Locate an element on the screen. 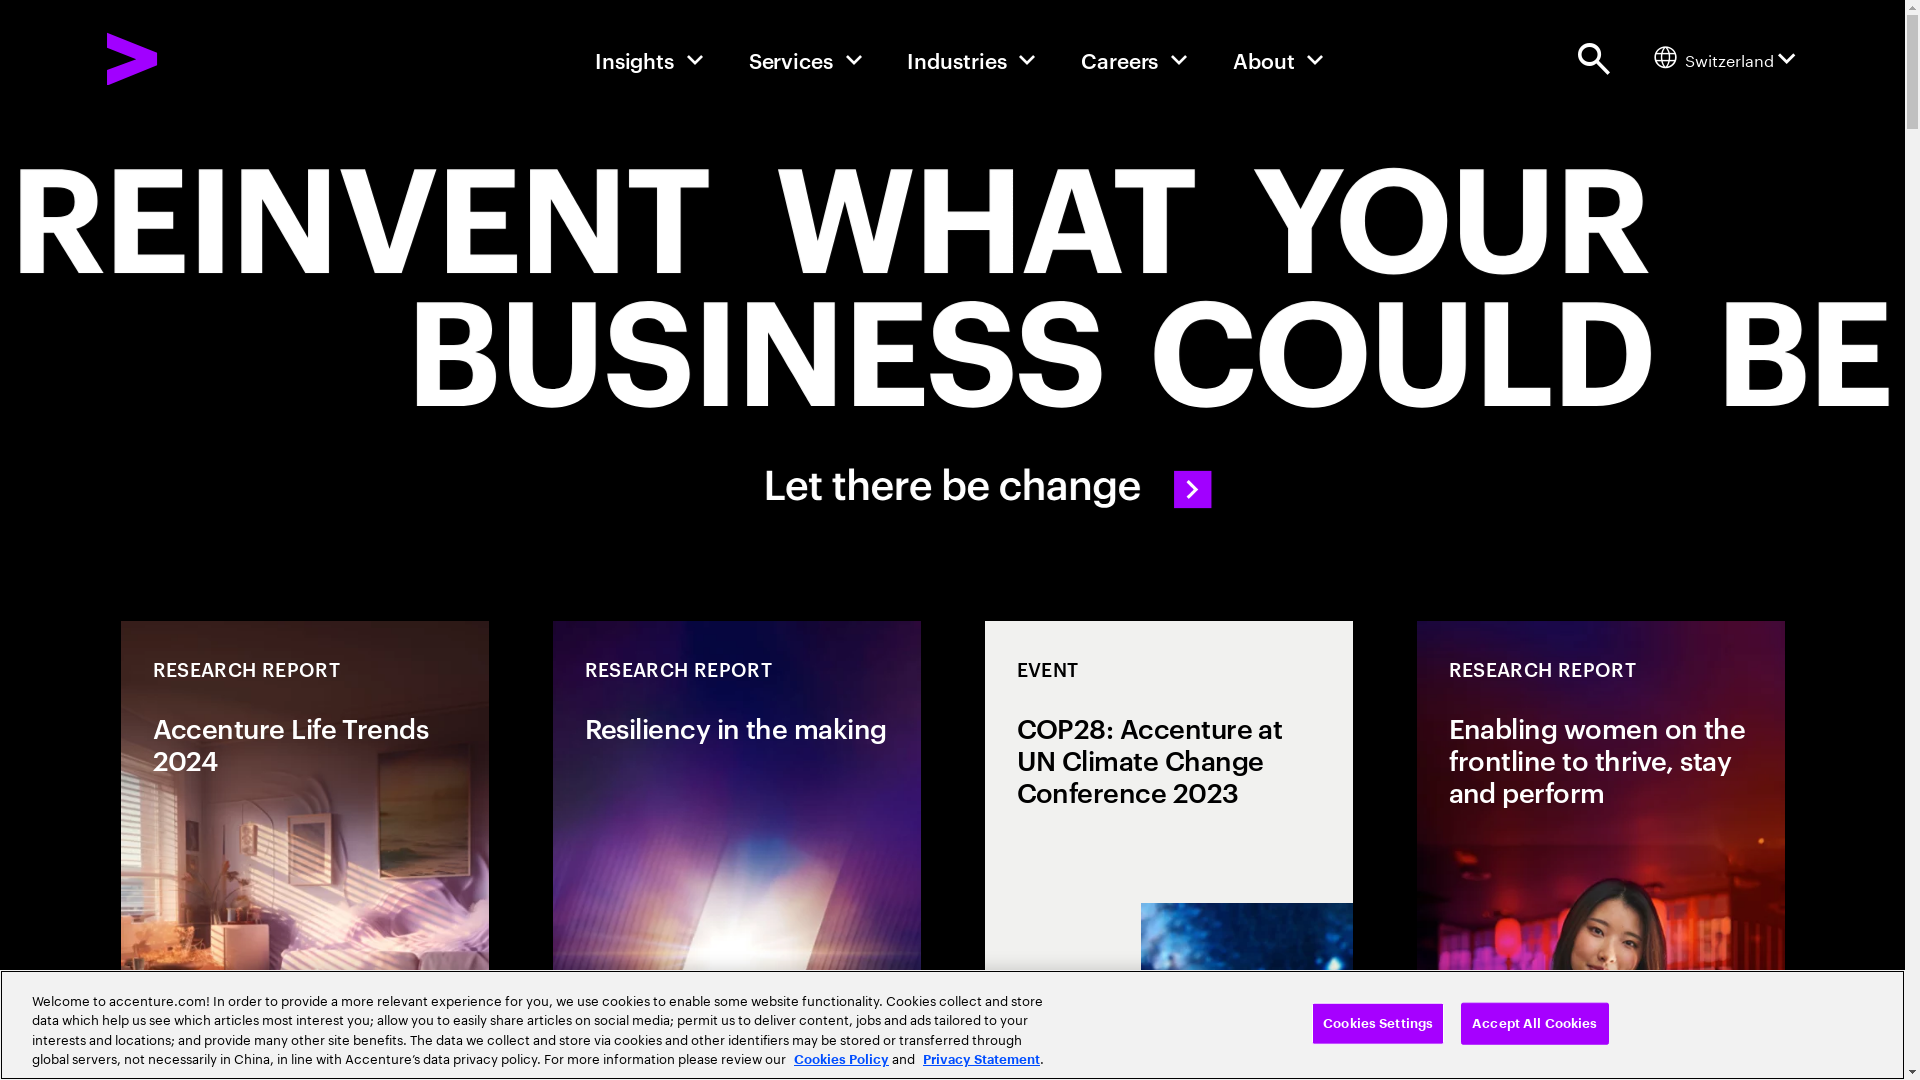  Insights is located at coordinates (650, 59).